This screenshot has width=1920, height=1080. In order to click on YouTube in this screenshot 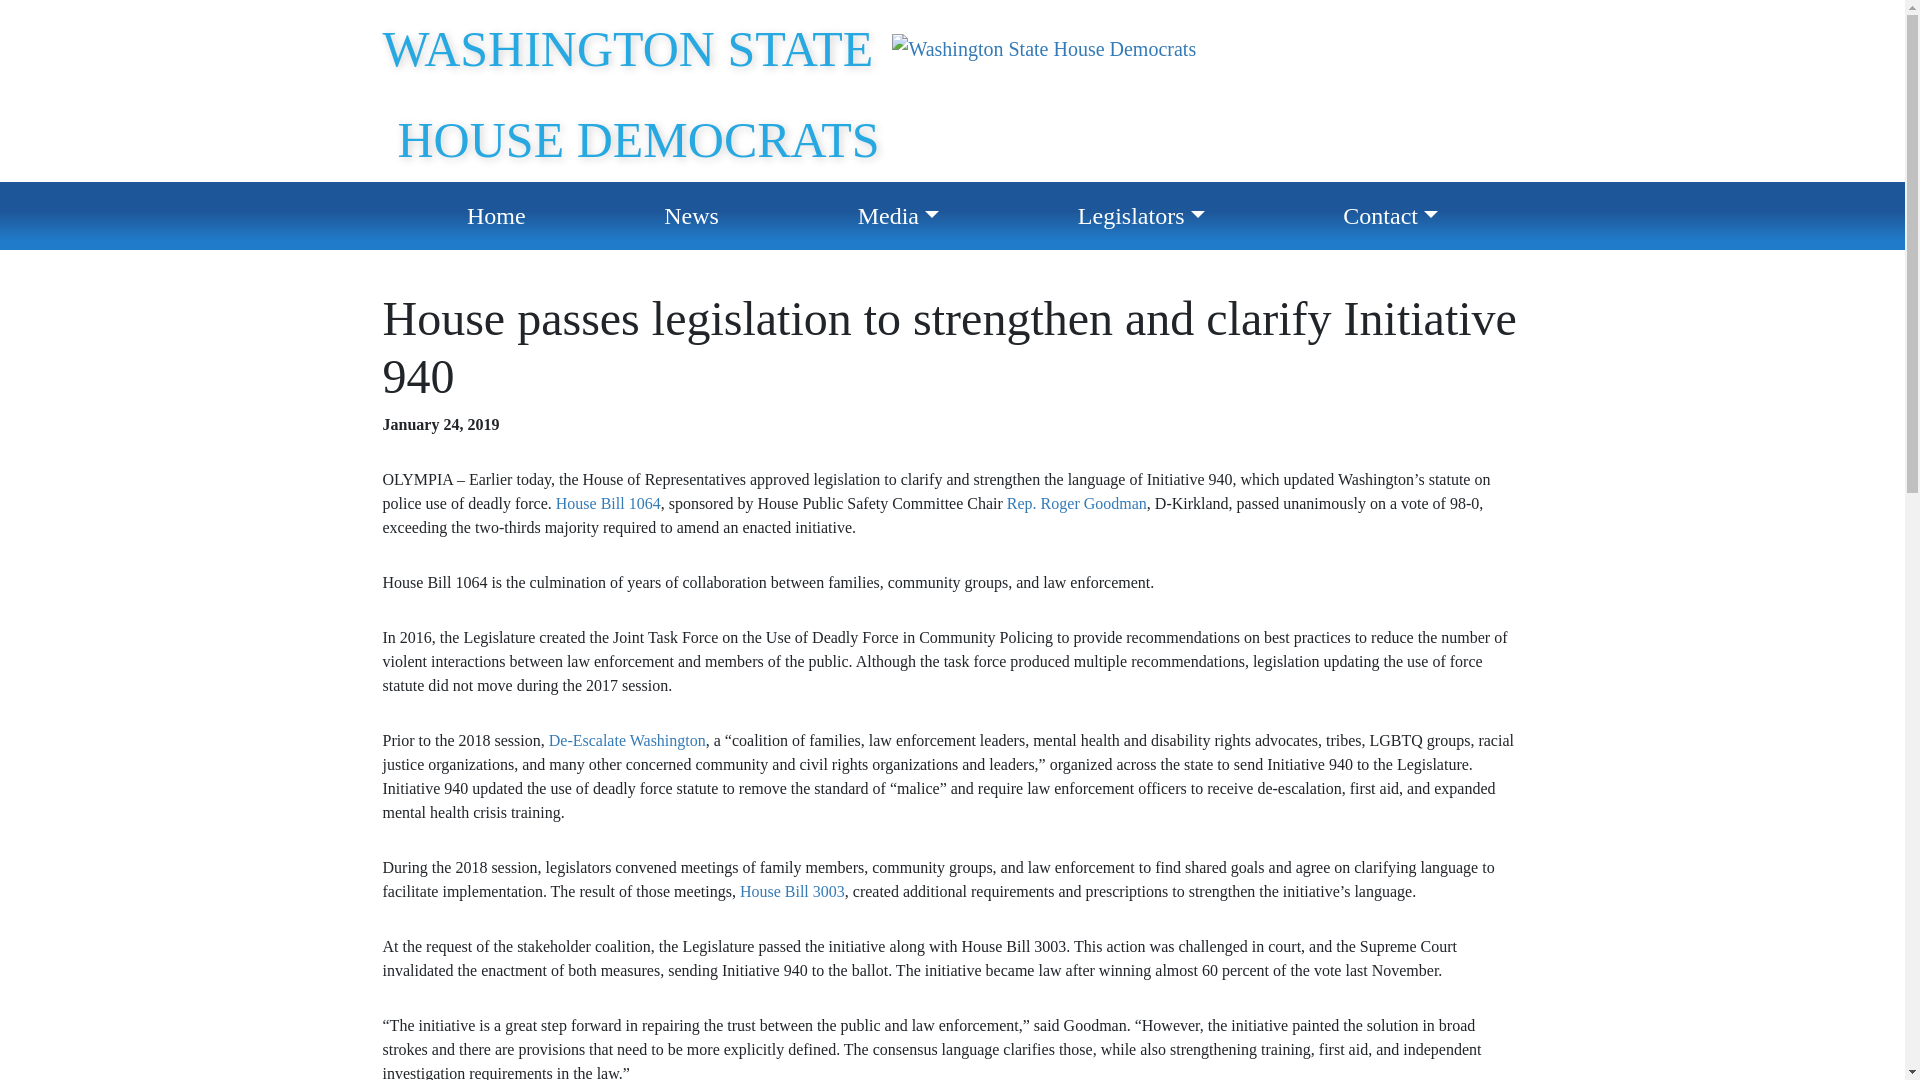, I will do `click(1790, 20)`.